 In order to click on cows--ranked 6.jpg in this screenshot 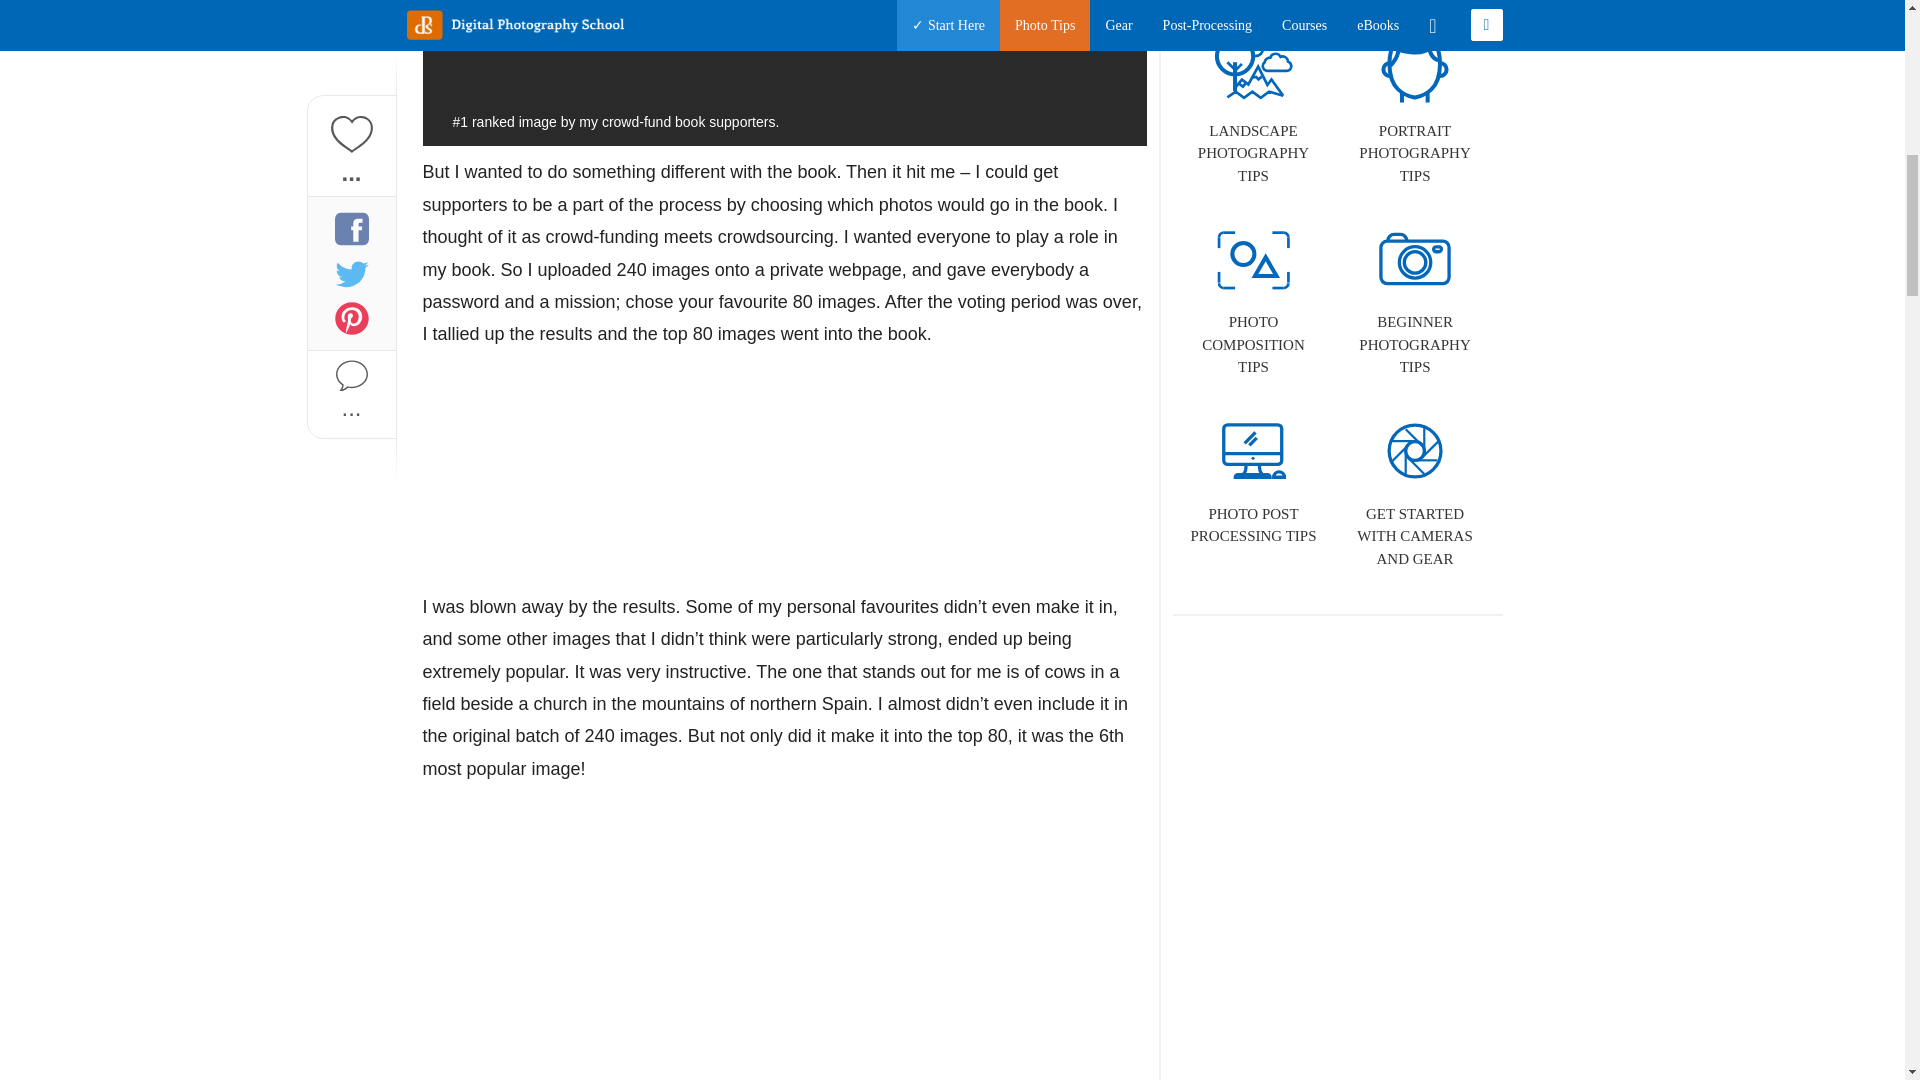, I will do `click(784, 940)`.